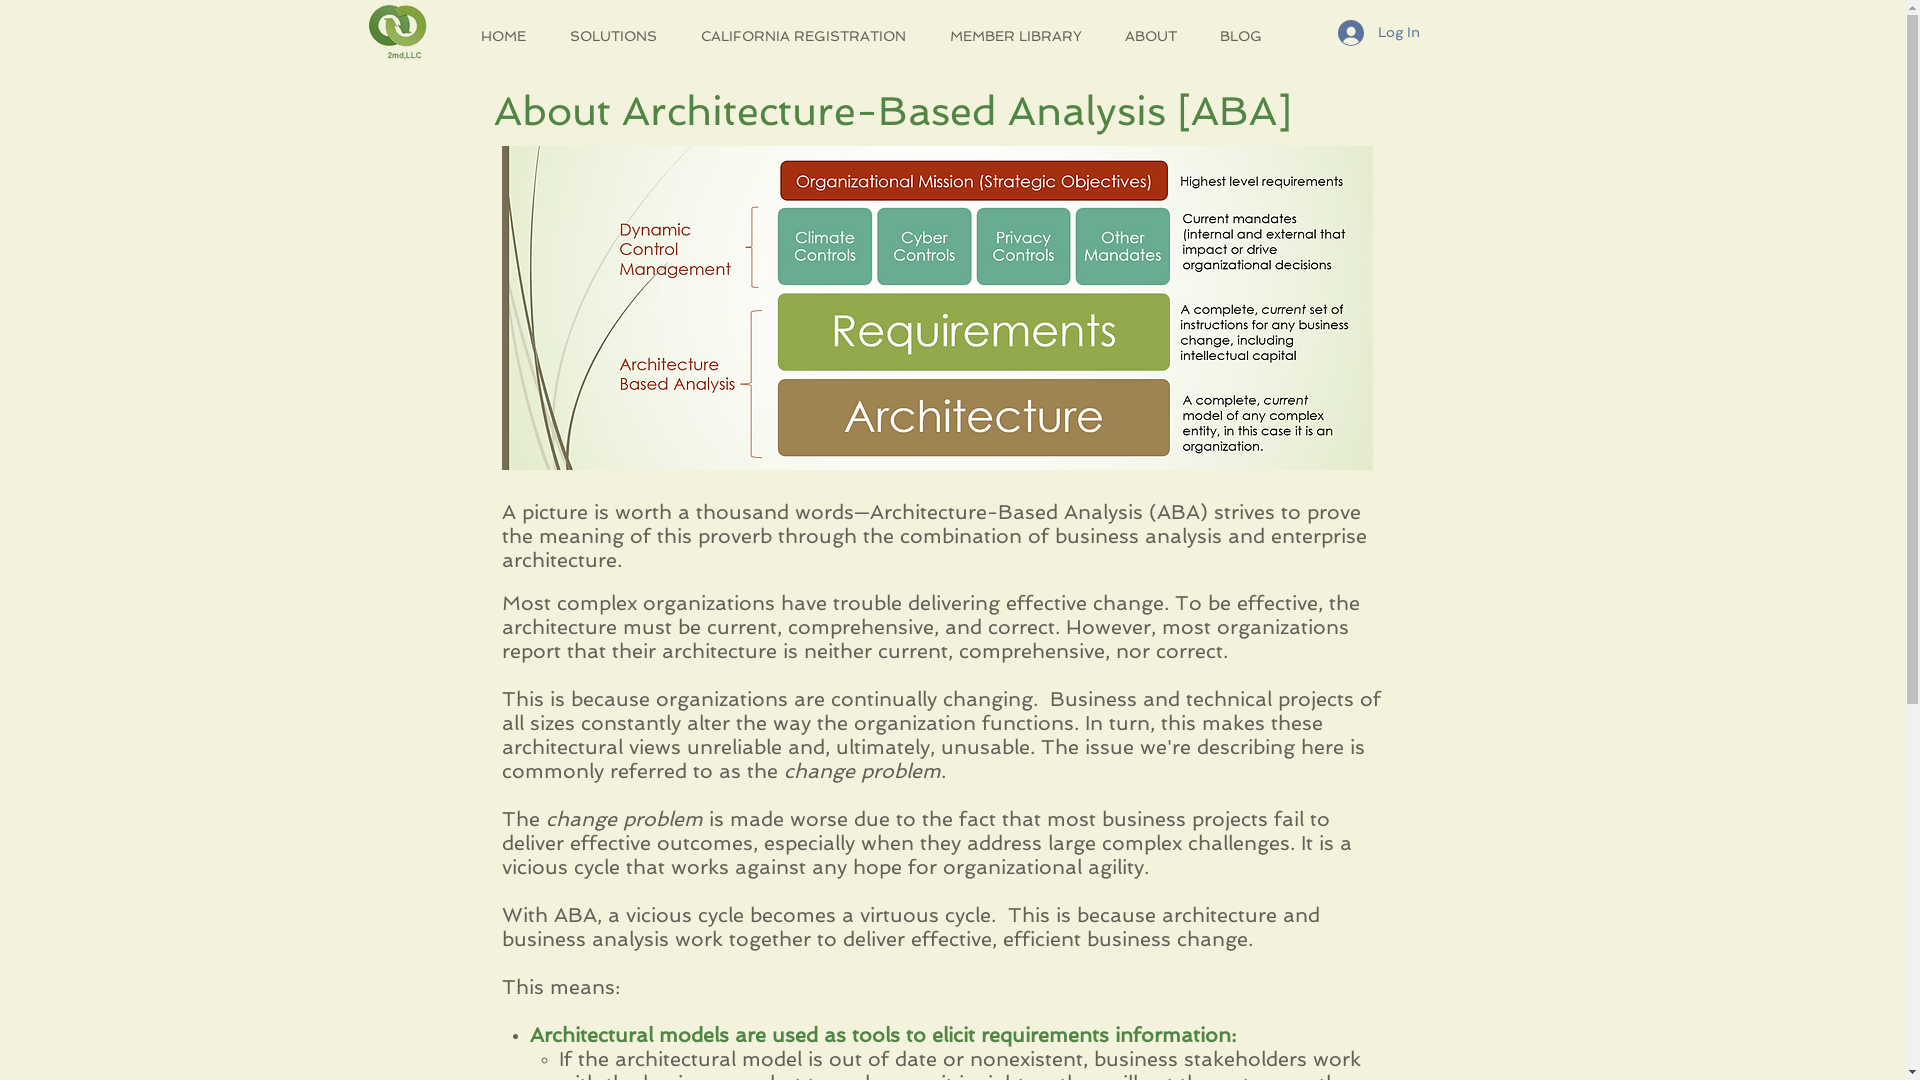 Image resolution: width=1920 pixels, height=1080 pixels. What do you see at coordinates (398, 34) in the screenshot?
I see `Logo transparent.png` at bounding box center [398, 34].